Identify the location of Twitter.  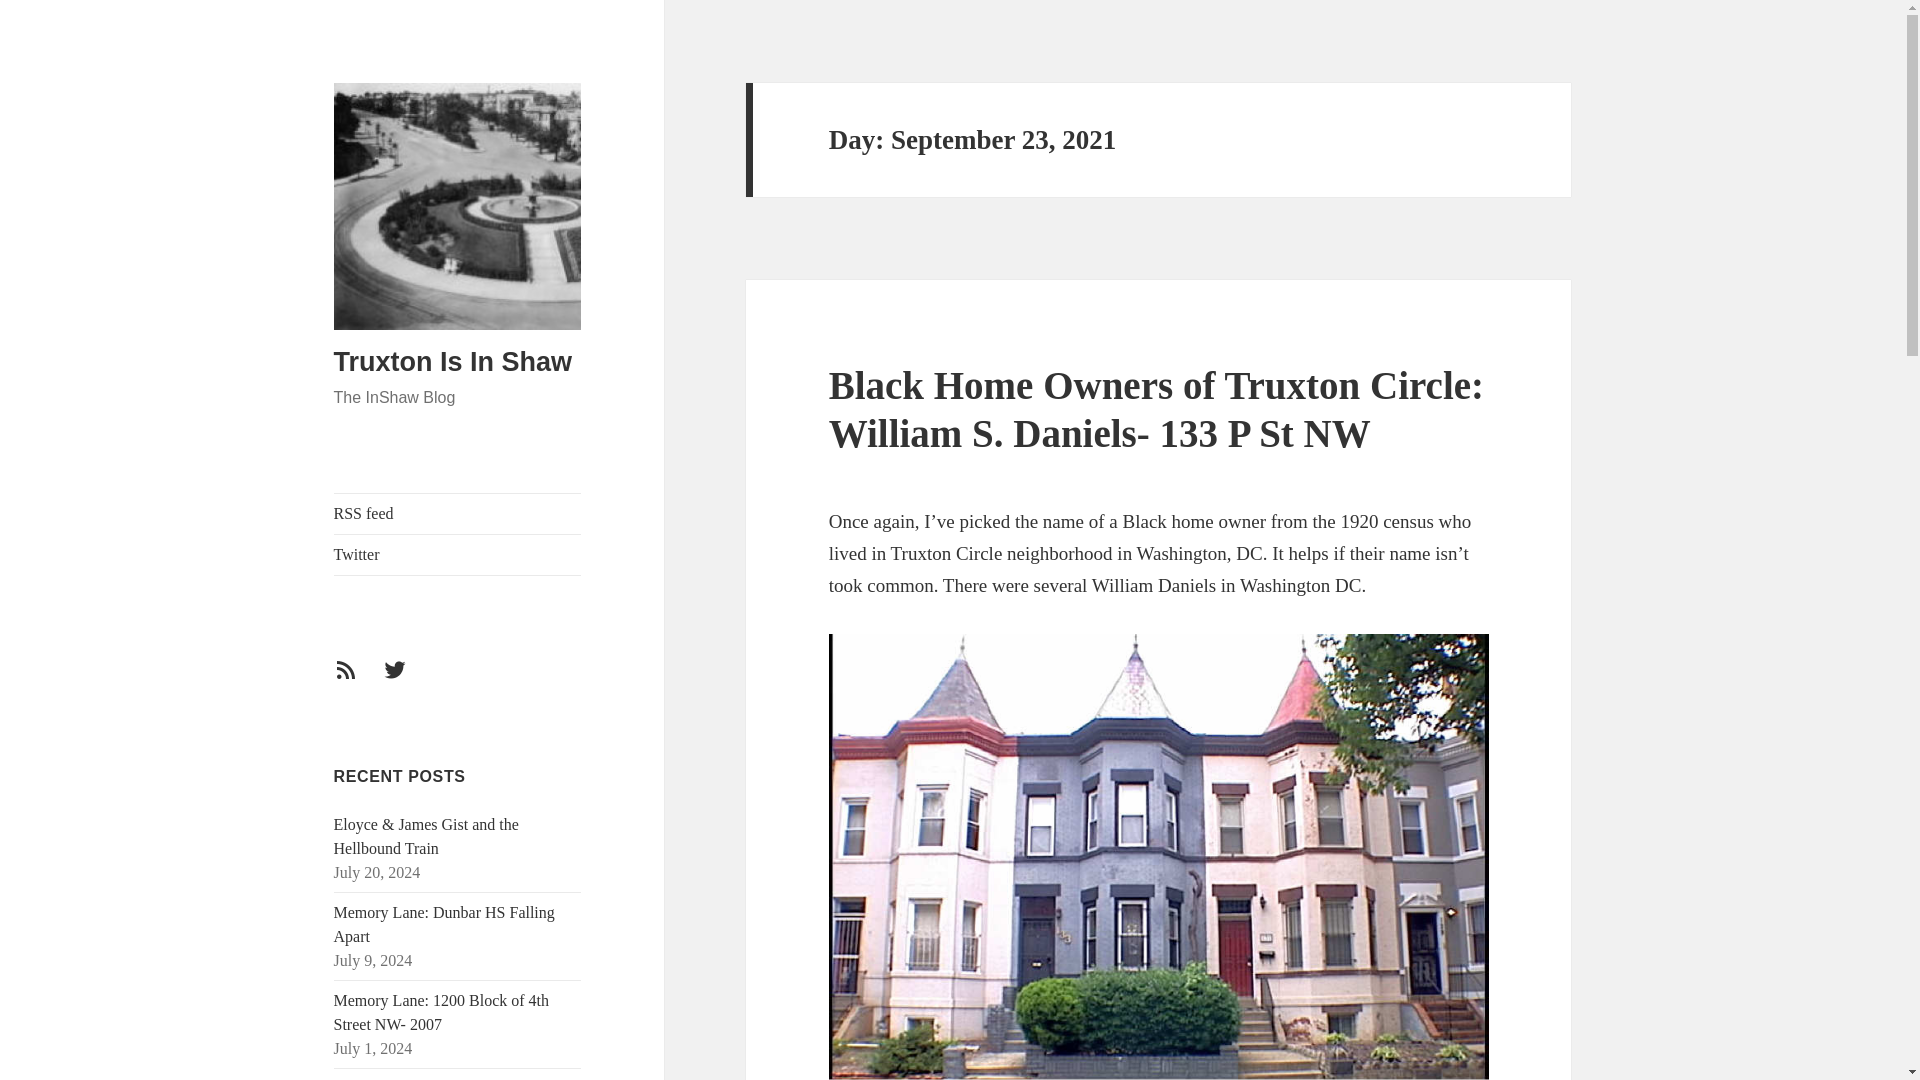
(406, 682).